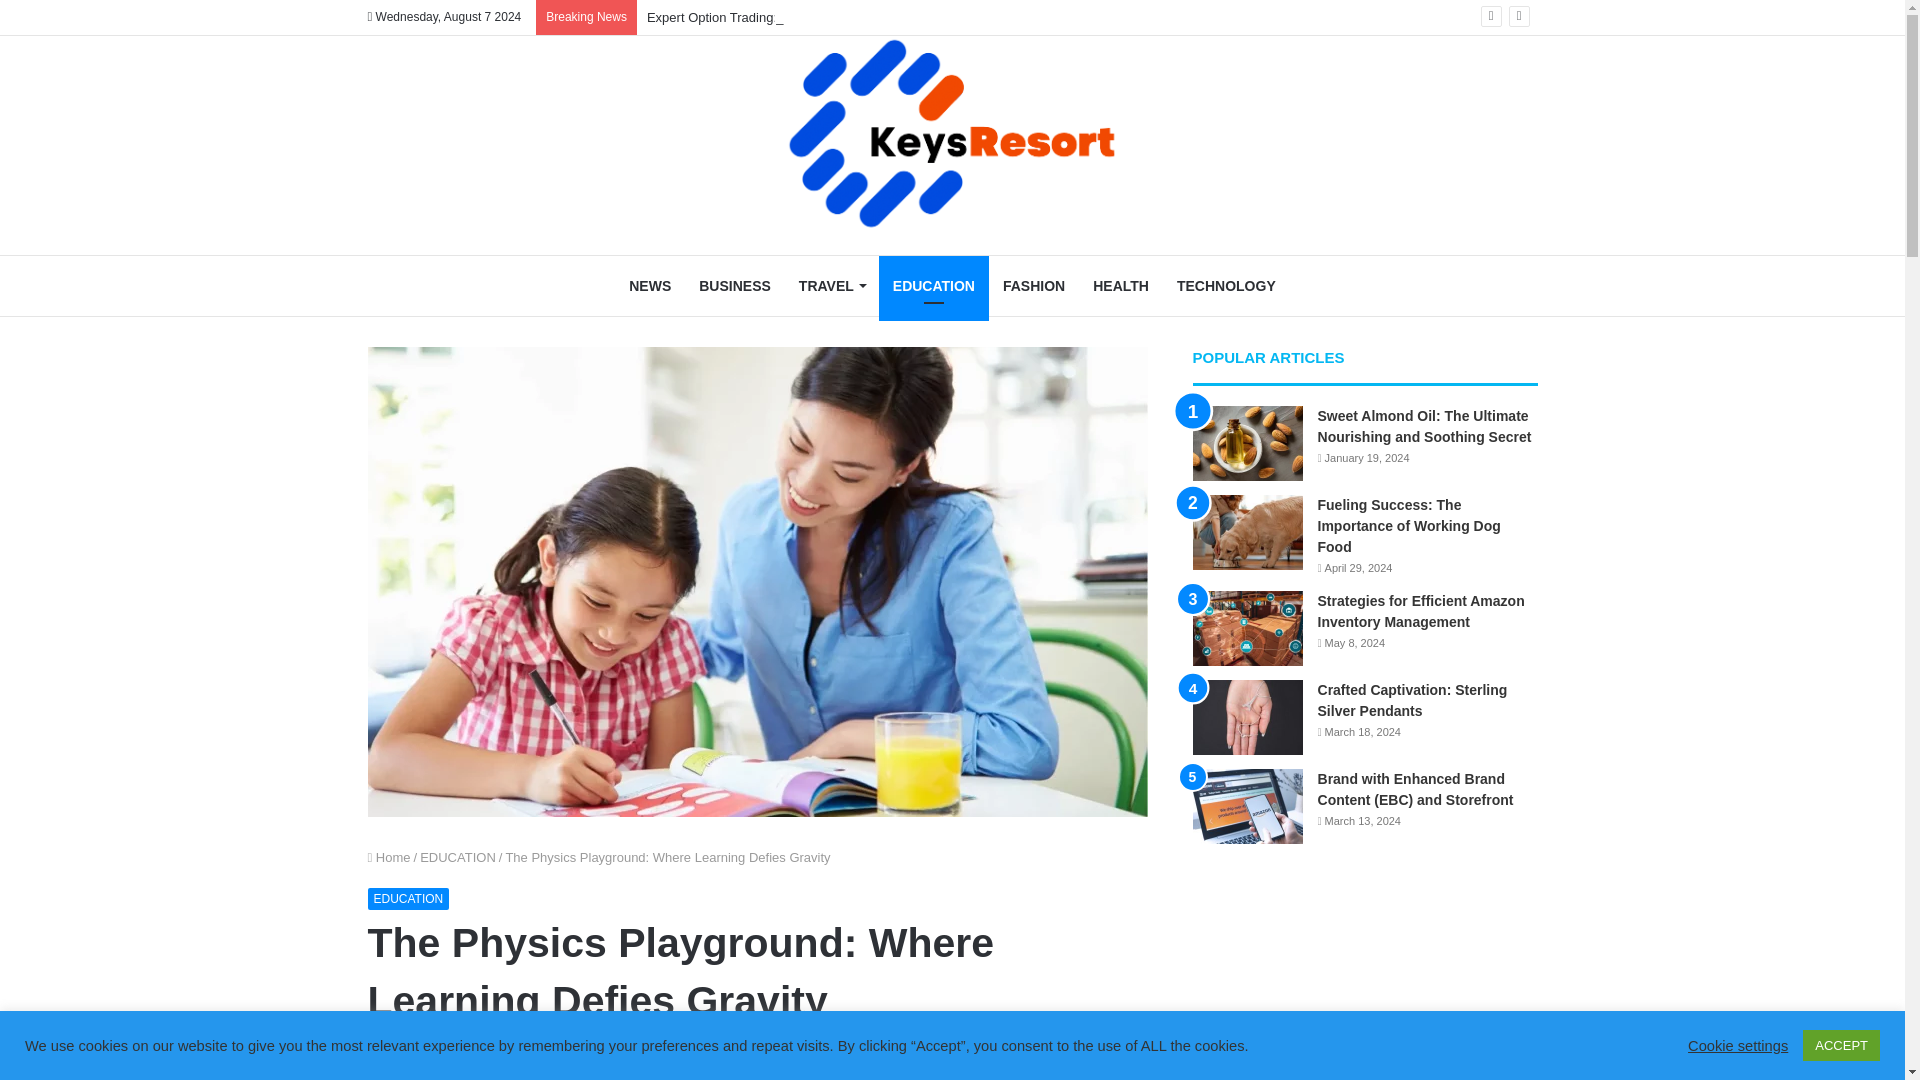  Describe the element at coordinates (1121, 286) in the screenshot. I see `HEALTH` at that location.